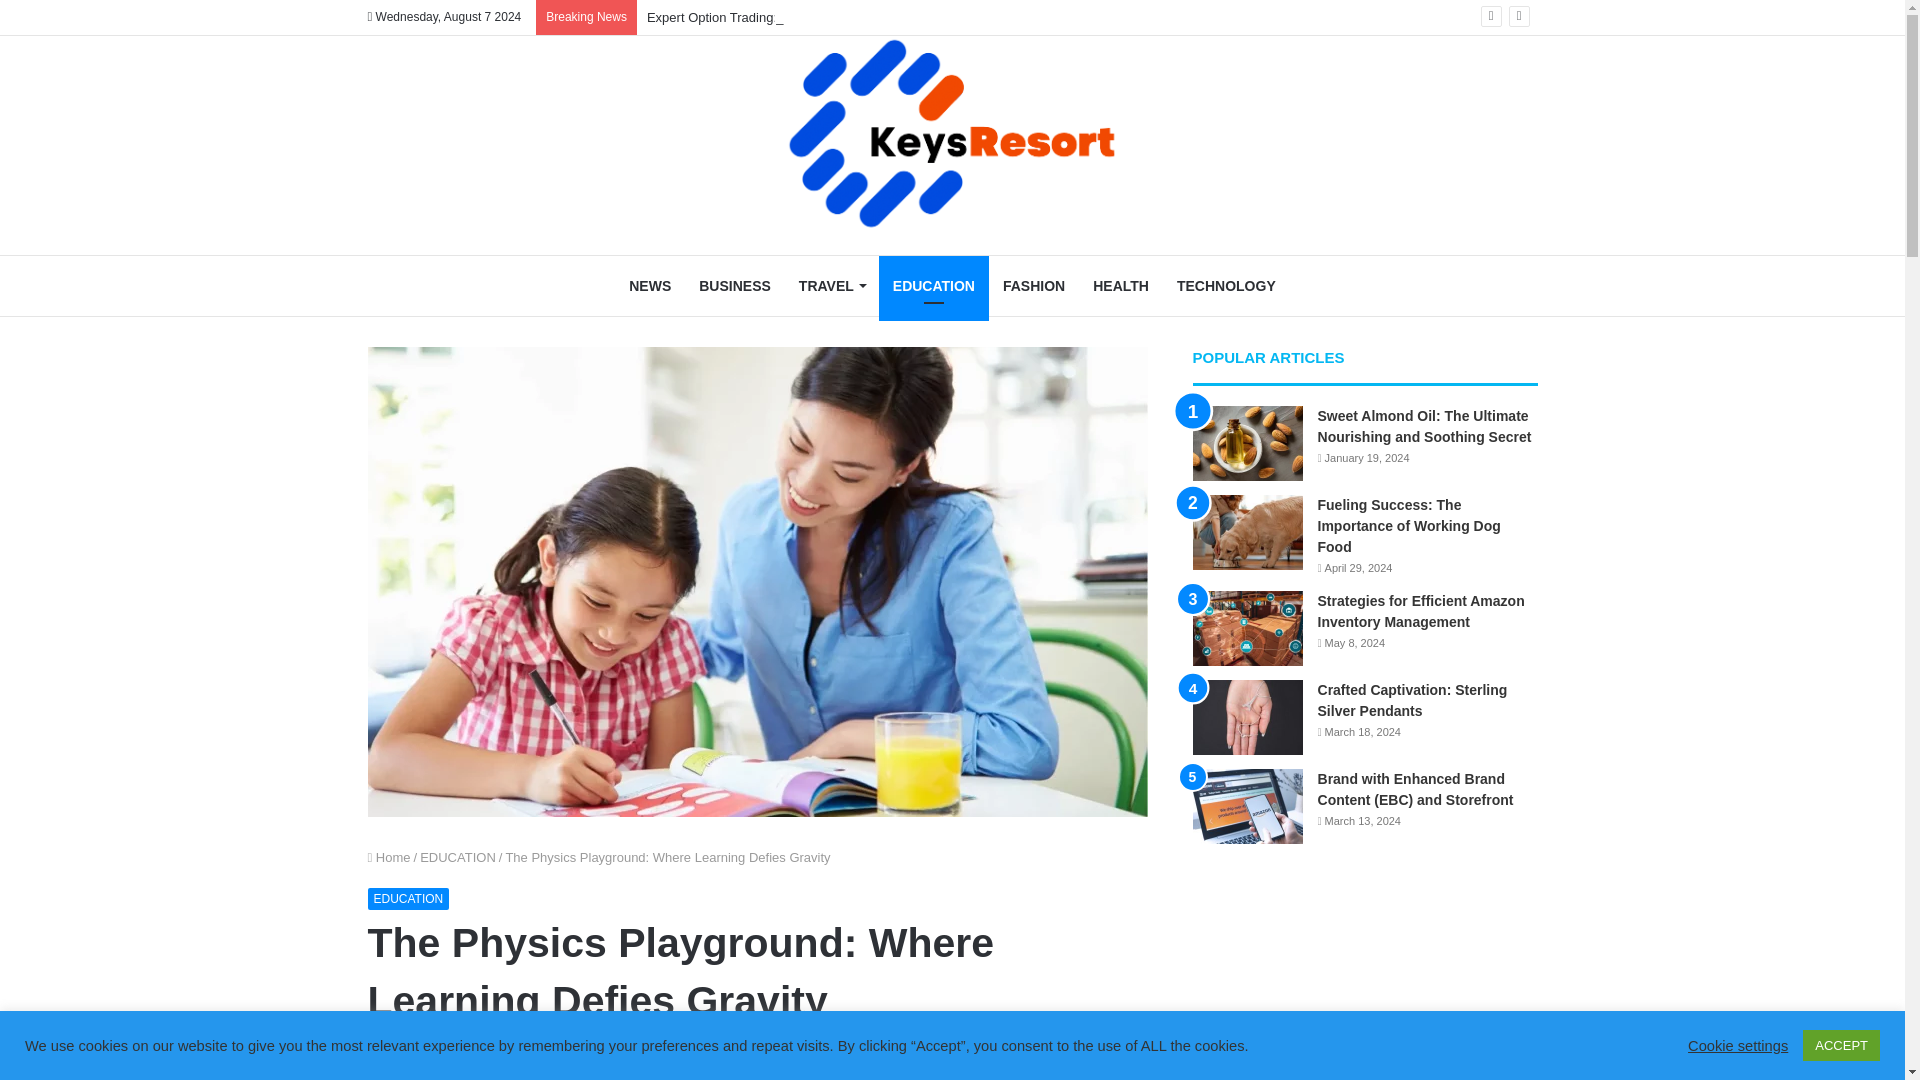  Describe the element at coordinates (1121, 286) in the screenshot. I see `HEALTH` at that location.